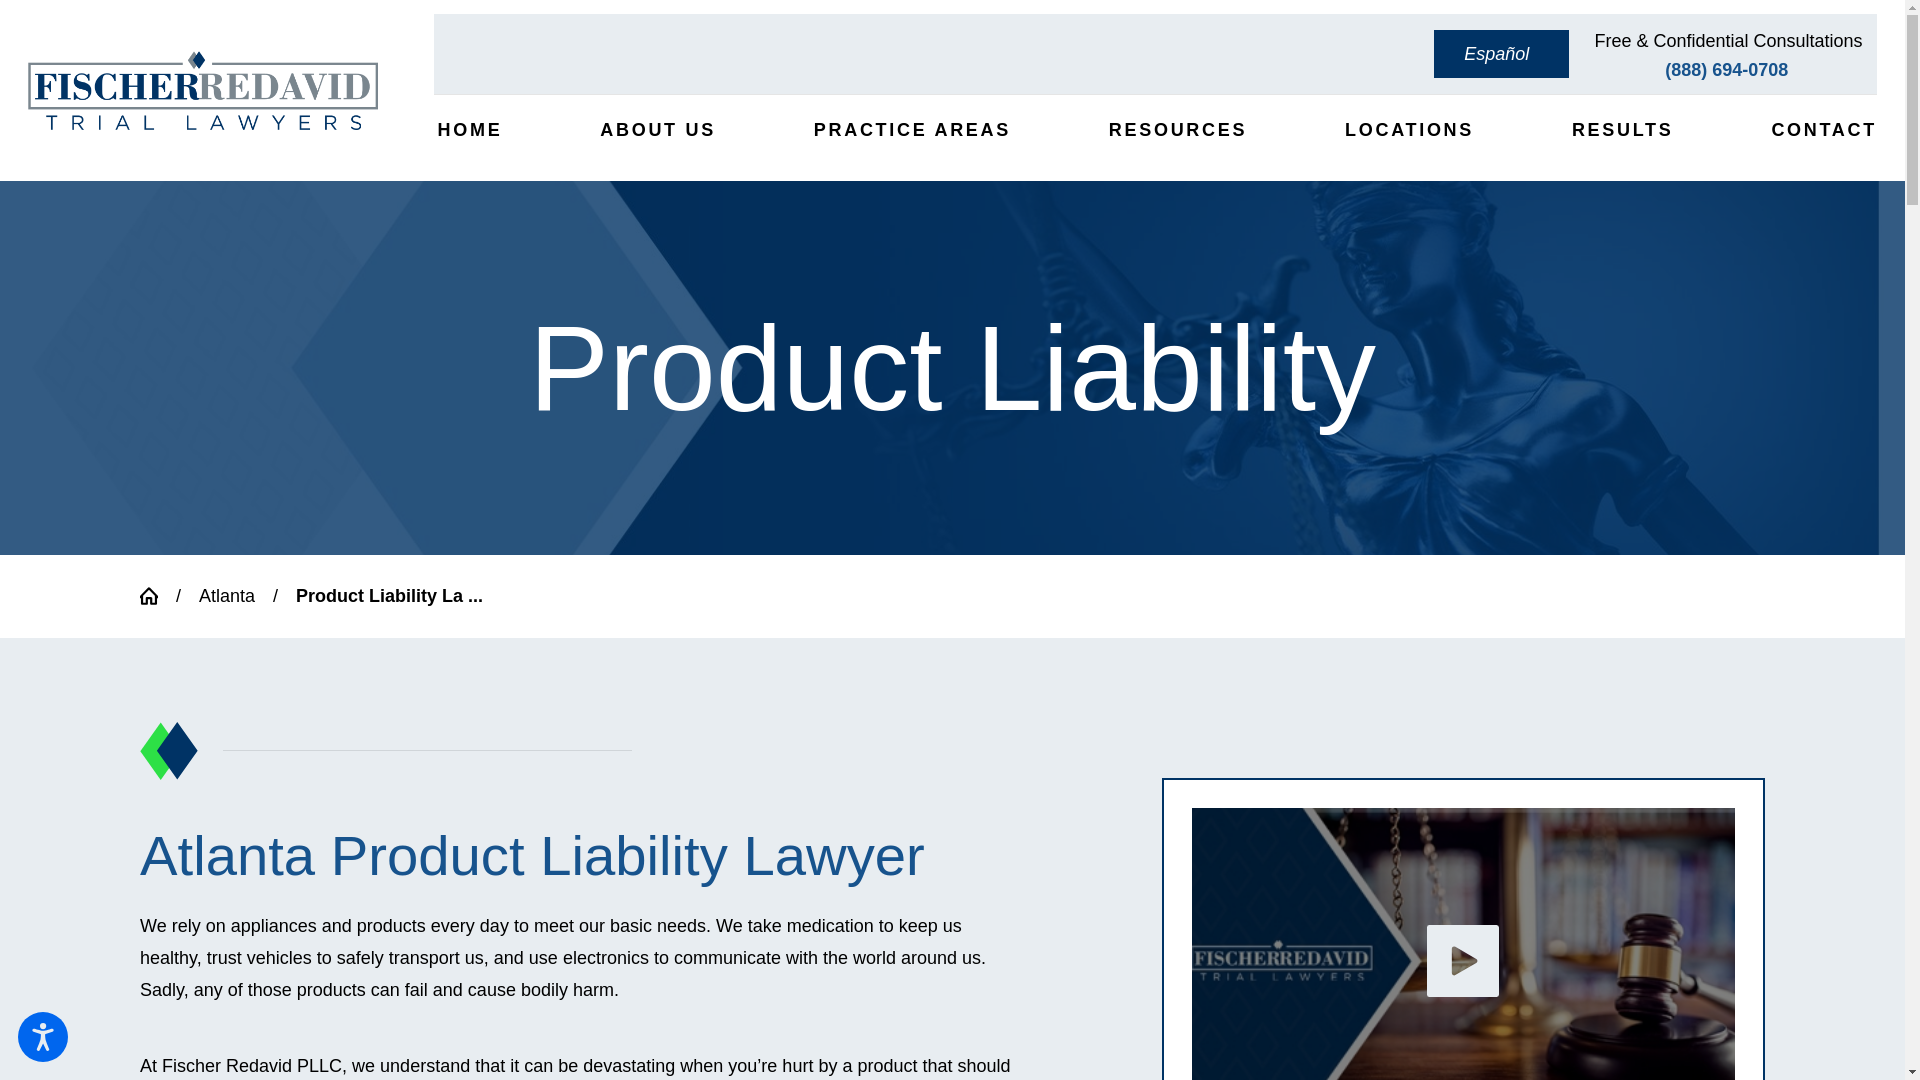 This screenshot has width=1920, height=1080. I want to click on Go Home, so click(158, 596).